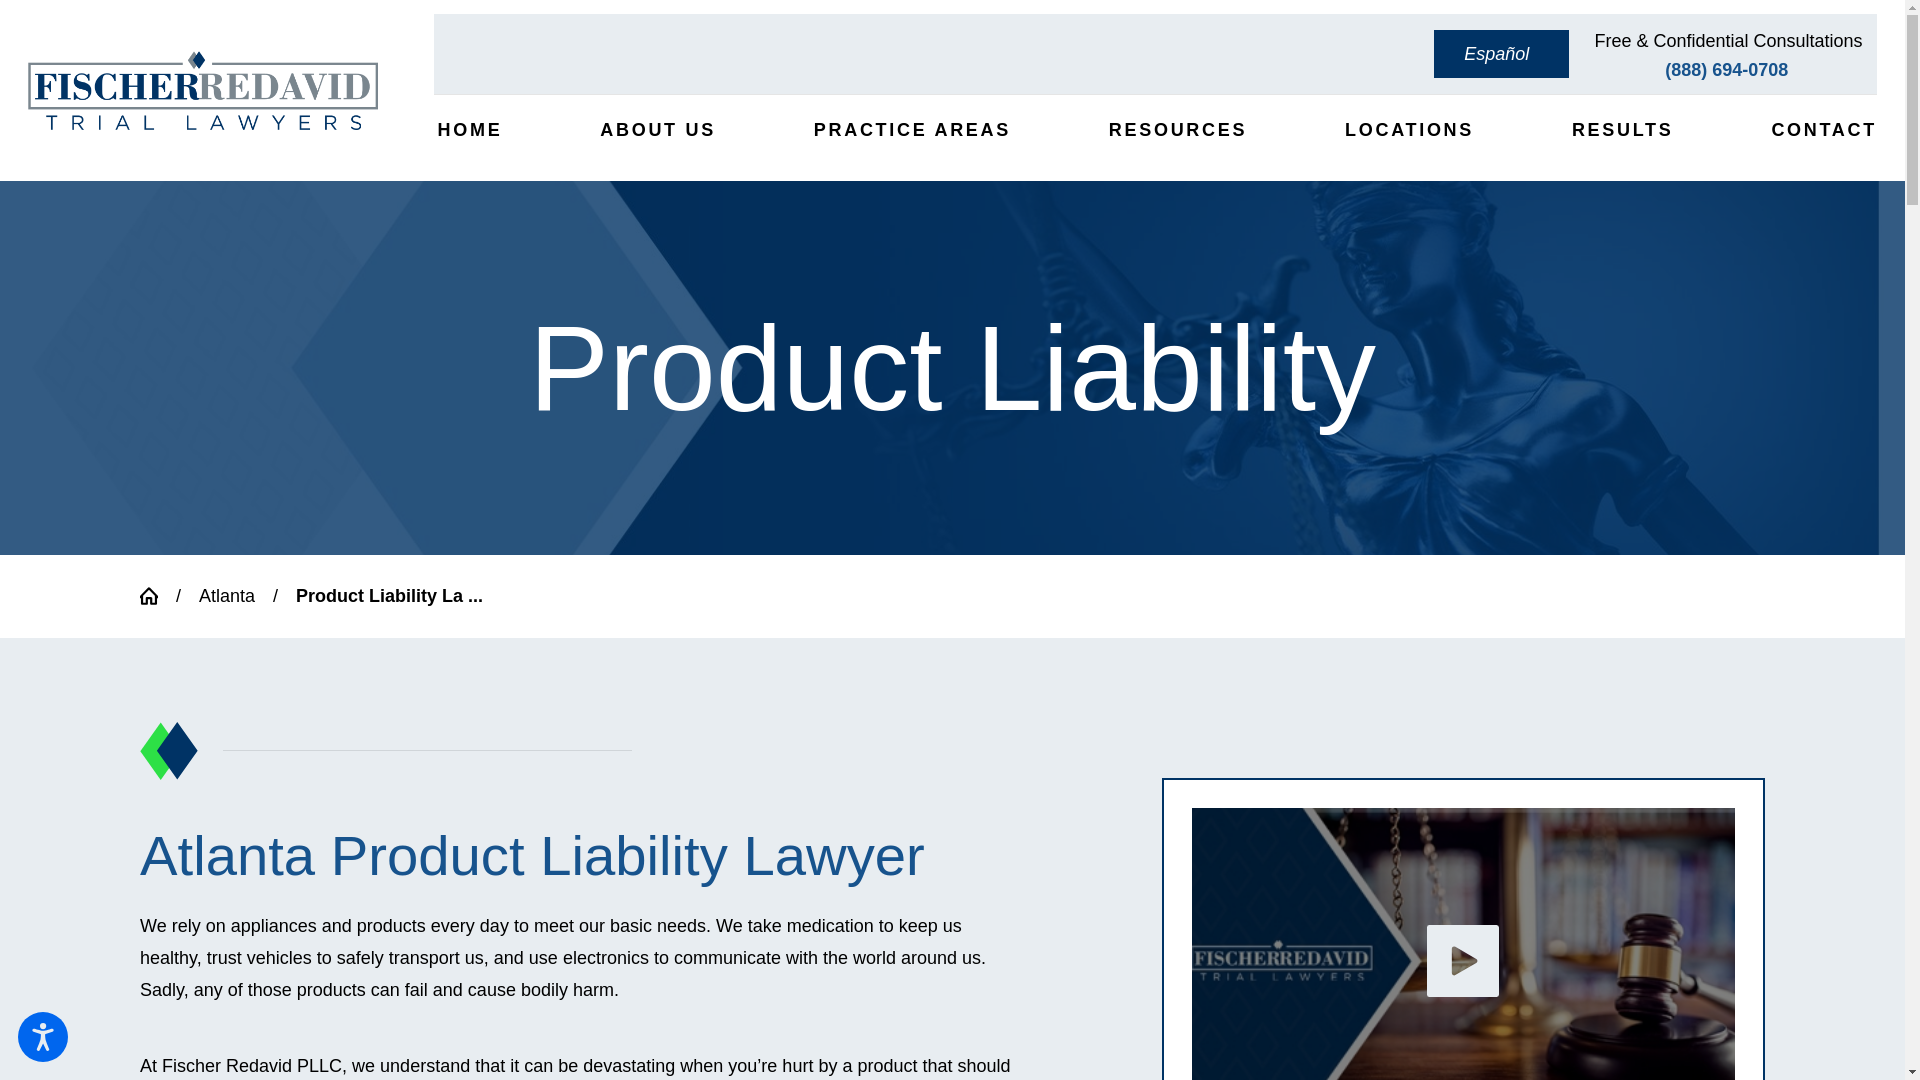 This screenshot has width=1920, height=1080. I want to click on Go Home, so click(158, 596).